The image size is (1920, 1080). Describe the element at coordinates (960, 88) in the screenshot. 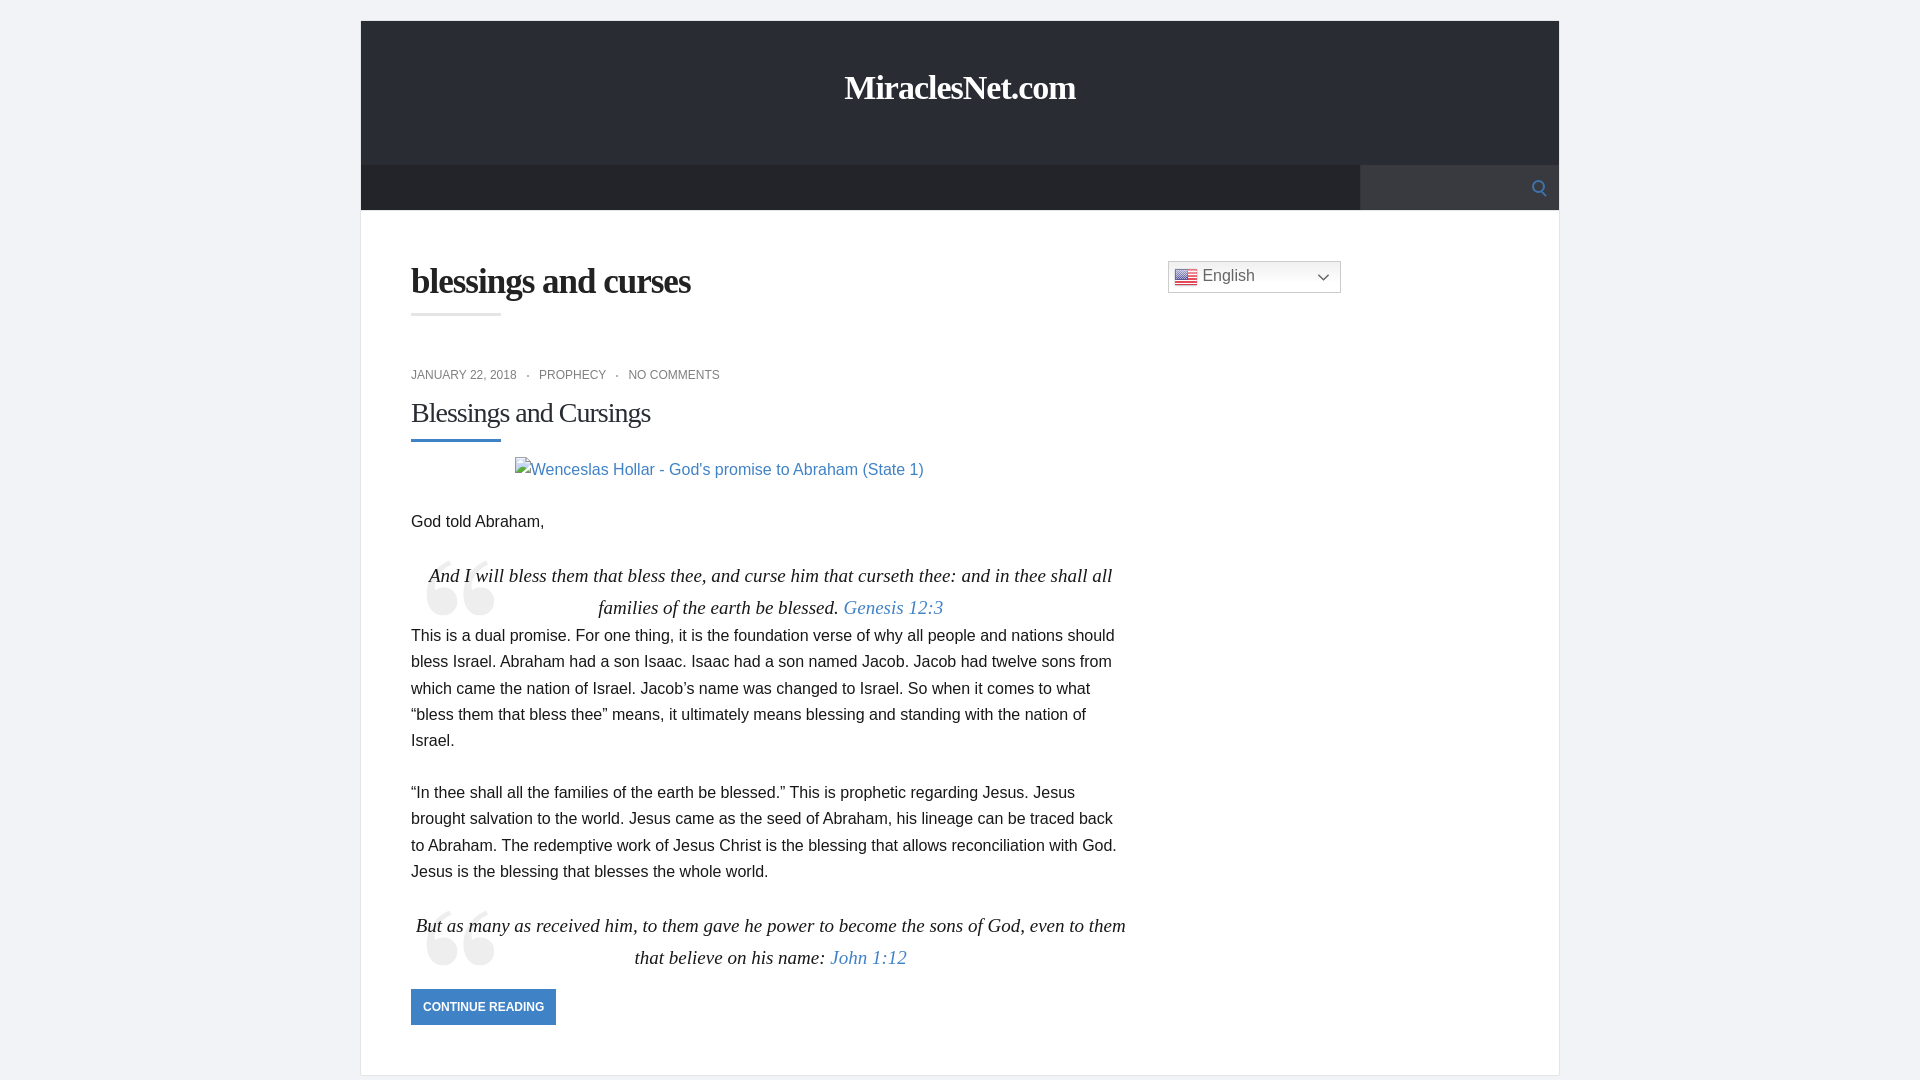

I see `MiraclesNet.com` at that location.